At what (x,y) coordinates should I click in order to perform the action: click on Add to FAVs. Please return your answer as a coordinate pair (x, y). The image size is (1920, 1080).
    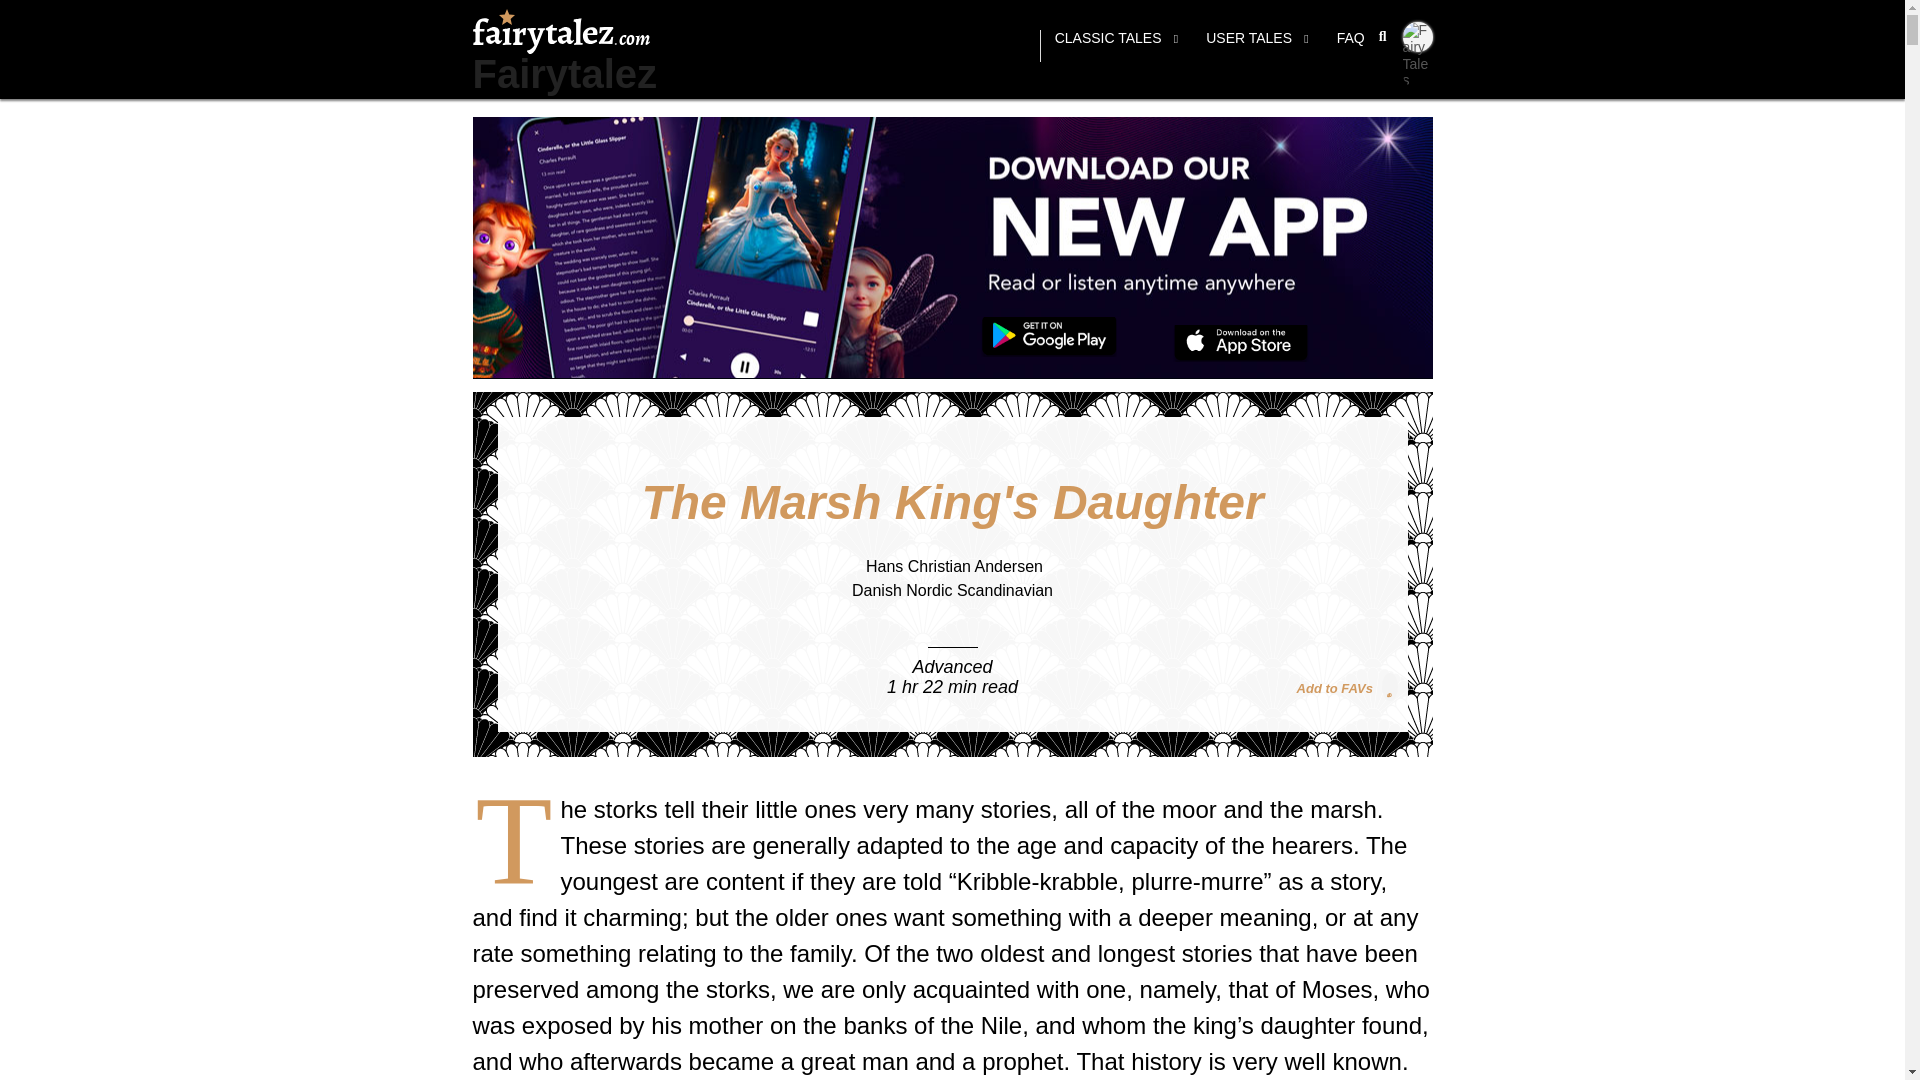
    Looking at the image, I should click on (1346, 686).